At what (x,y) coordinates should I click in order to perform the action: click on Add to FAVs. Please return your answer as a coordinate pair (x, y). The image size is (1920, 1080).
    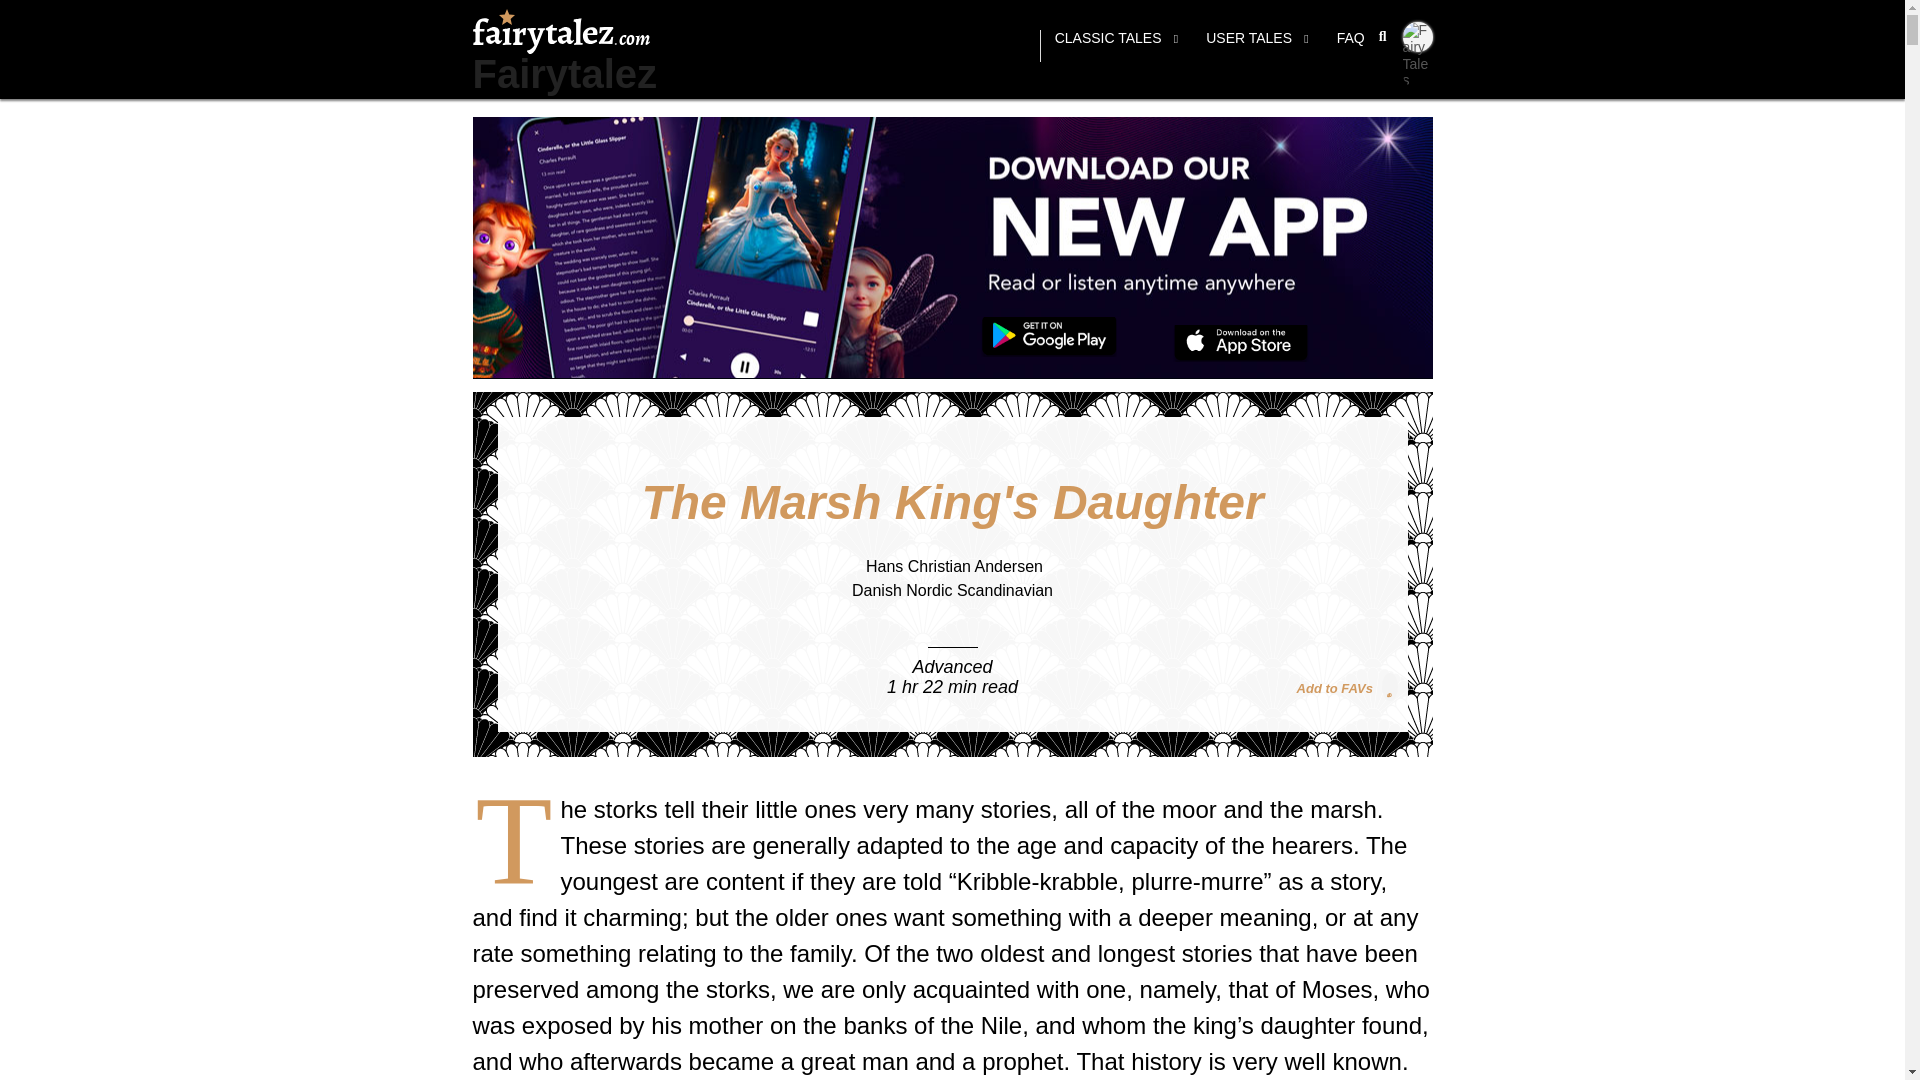
    Looking at the image, I should click on (1346, 686).